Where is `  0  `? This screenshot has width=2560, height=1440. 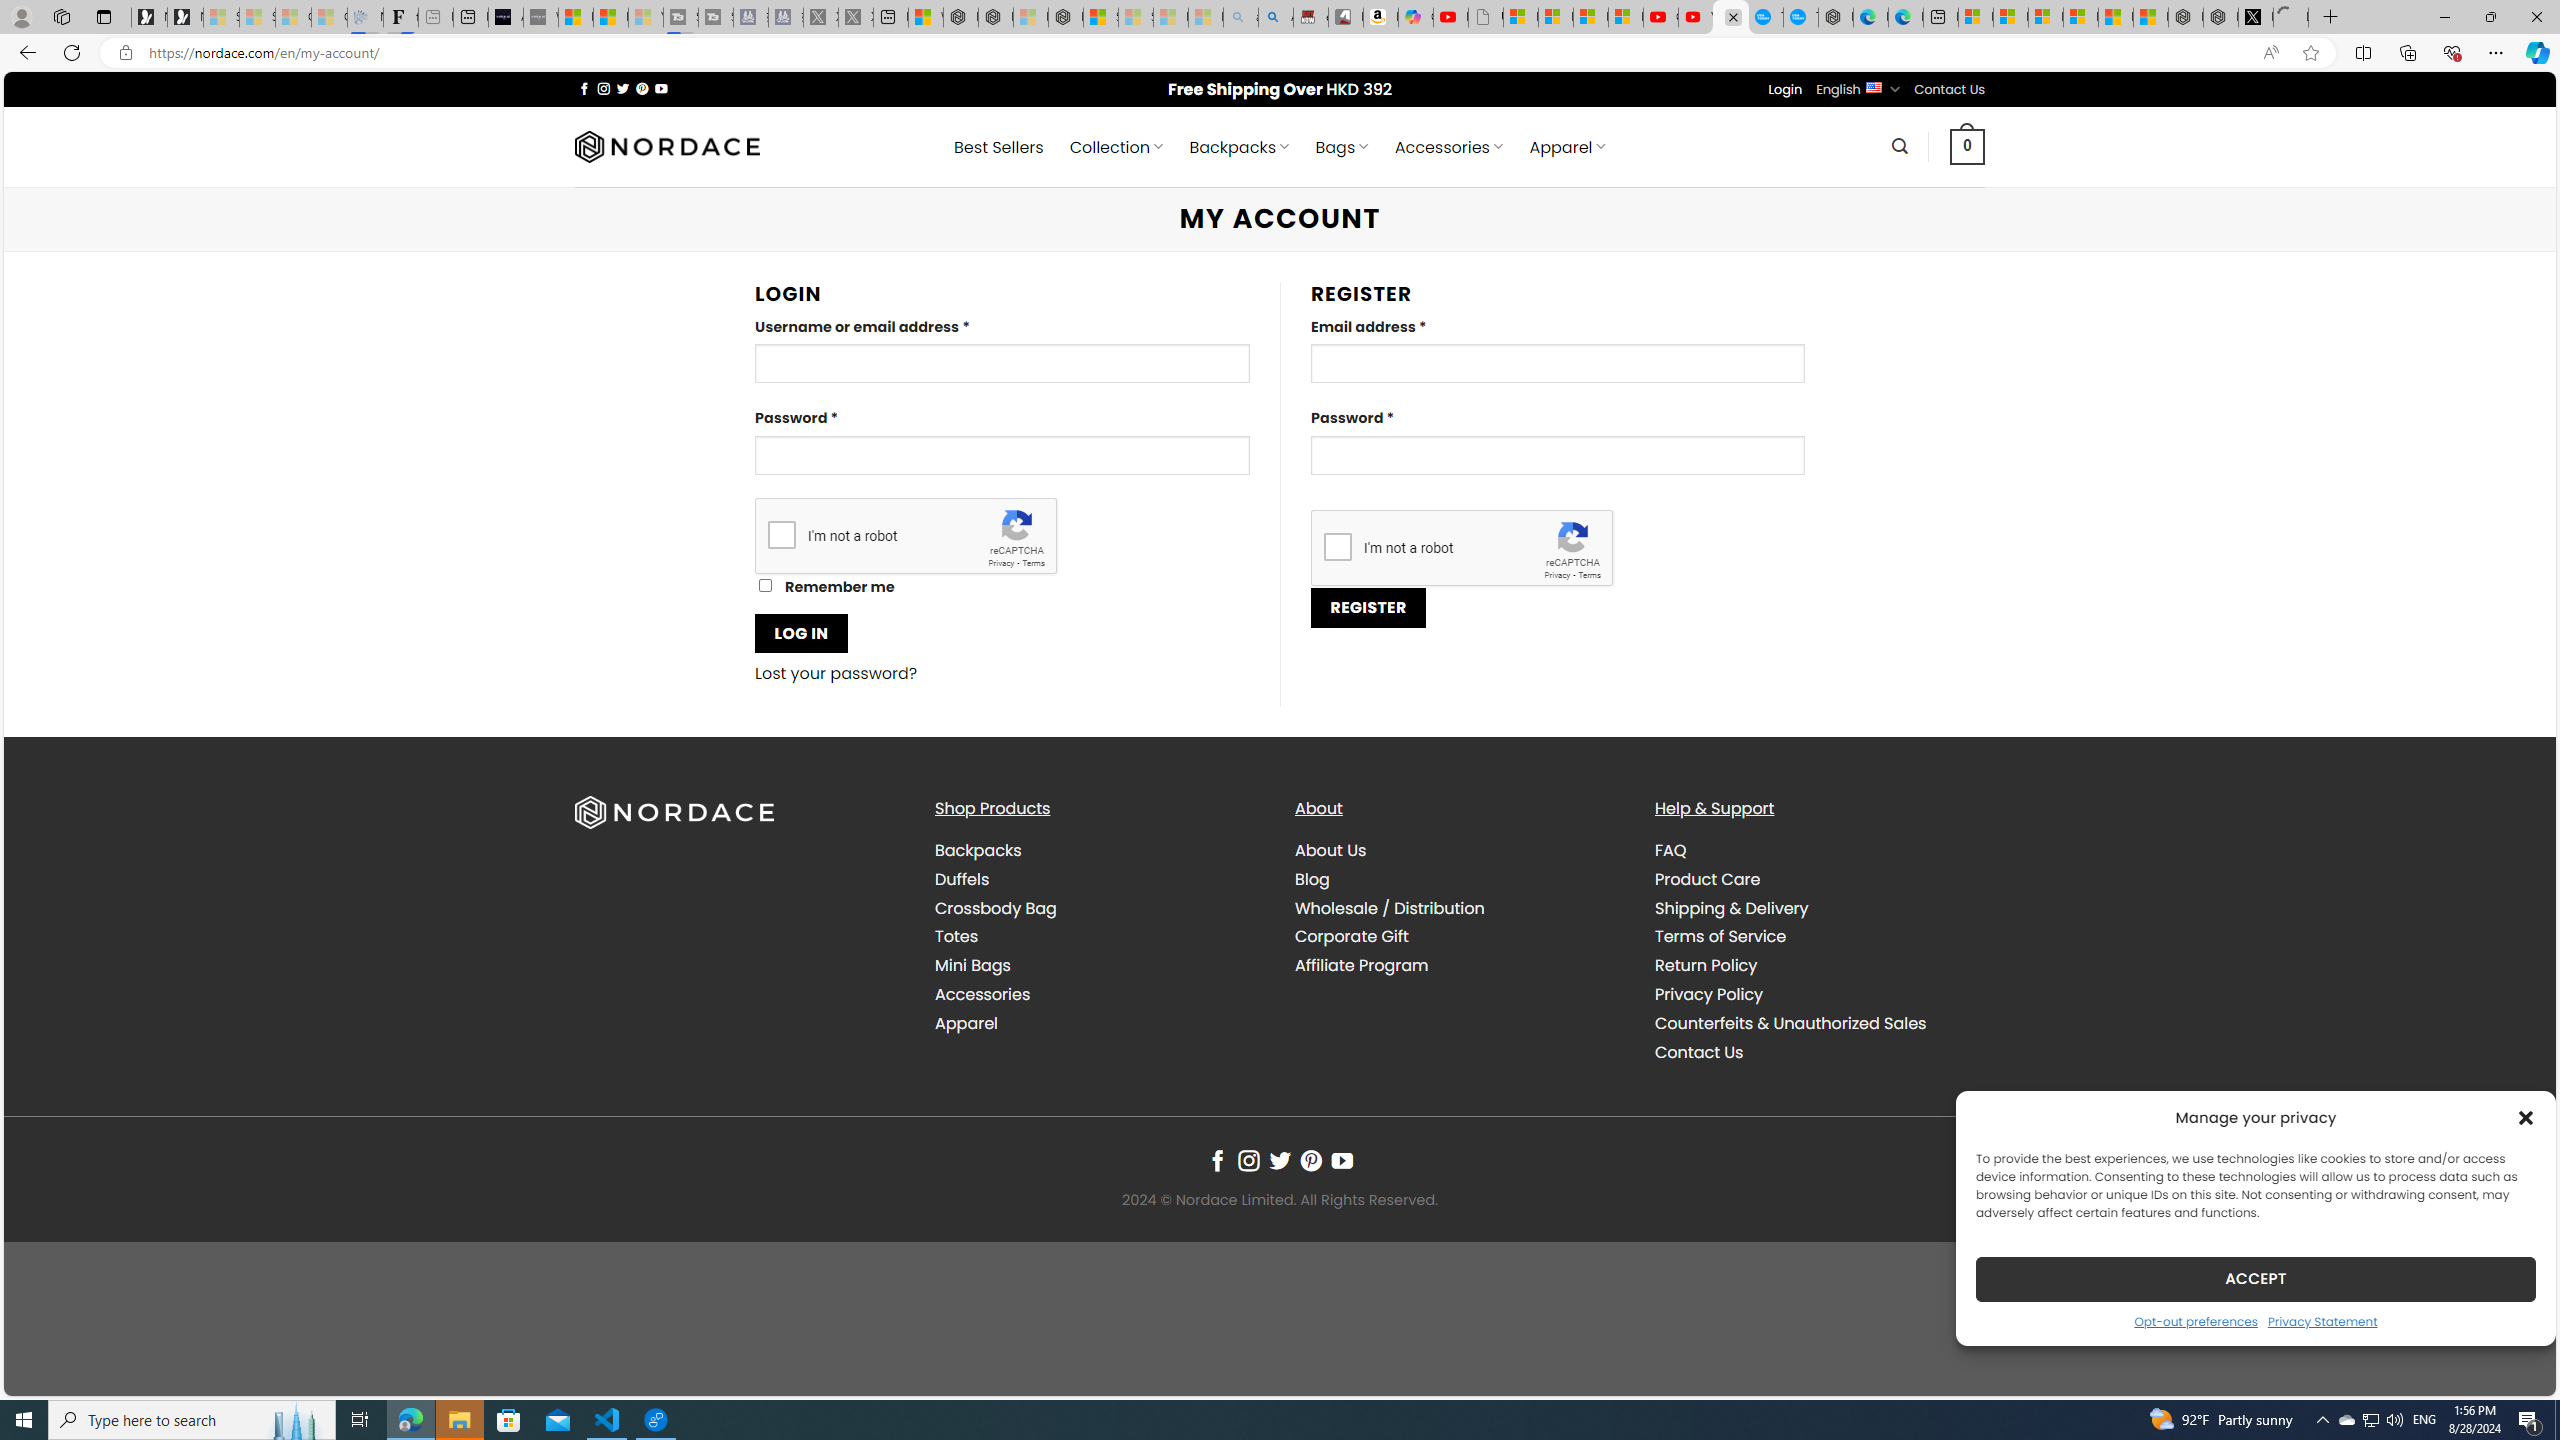
  0   is located at coordinates (1967, 146).